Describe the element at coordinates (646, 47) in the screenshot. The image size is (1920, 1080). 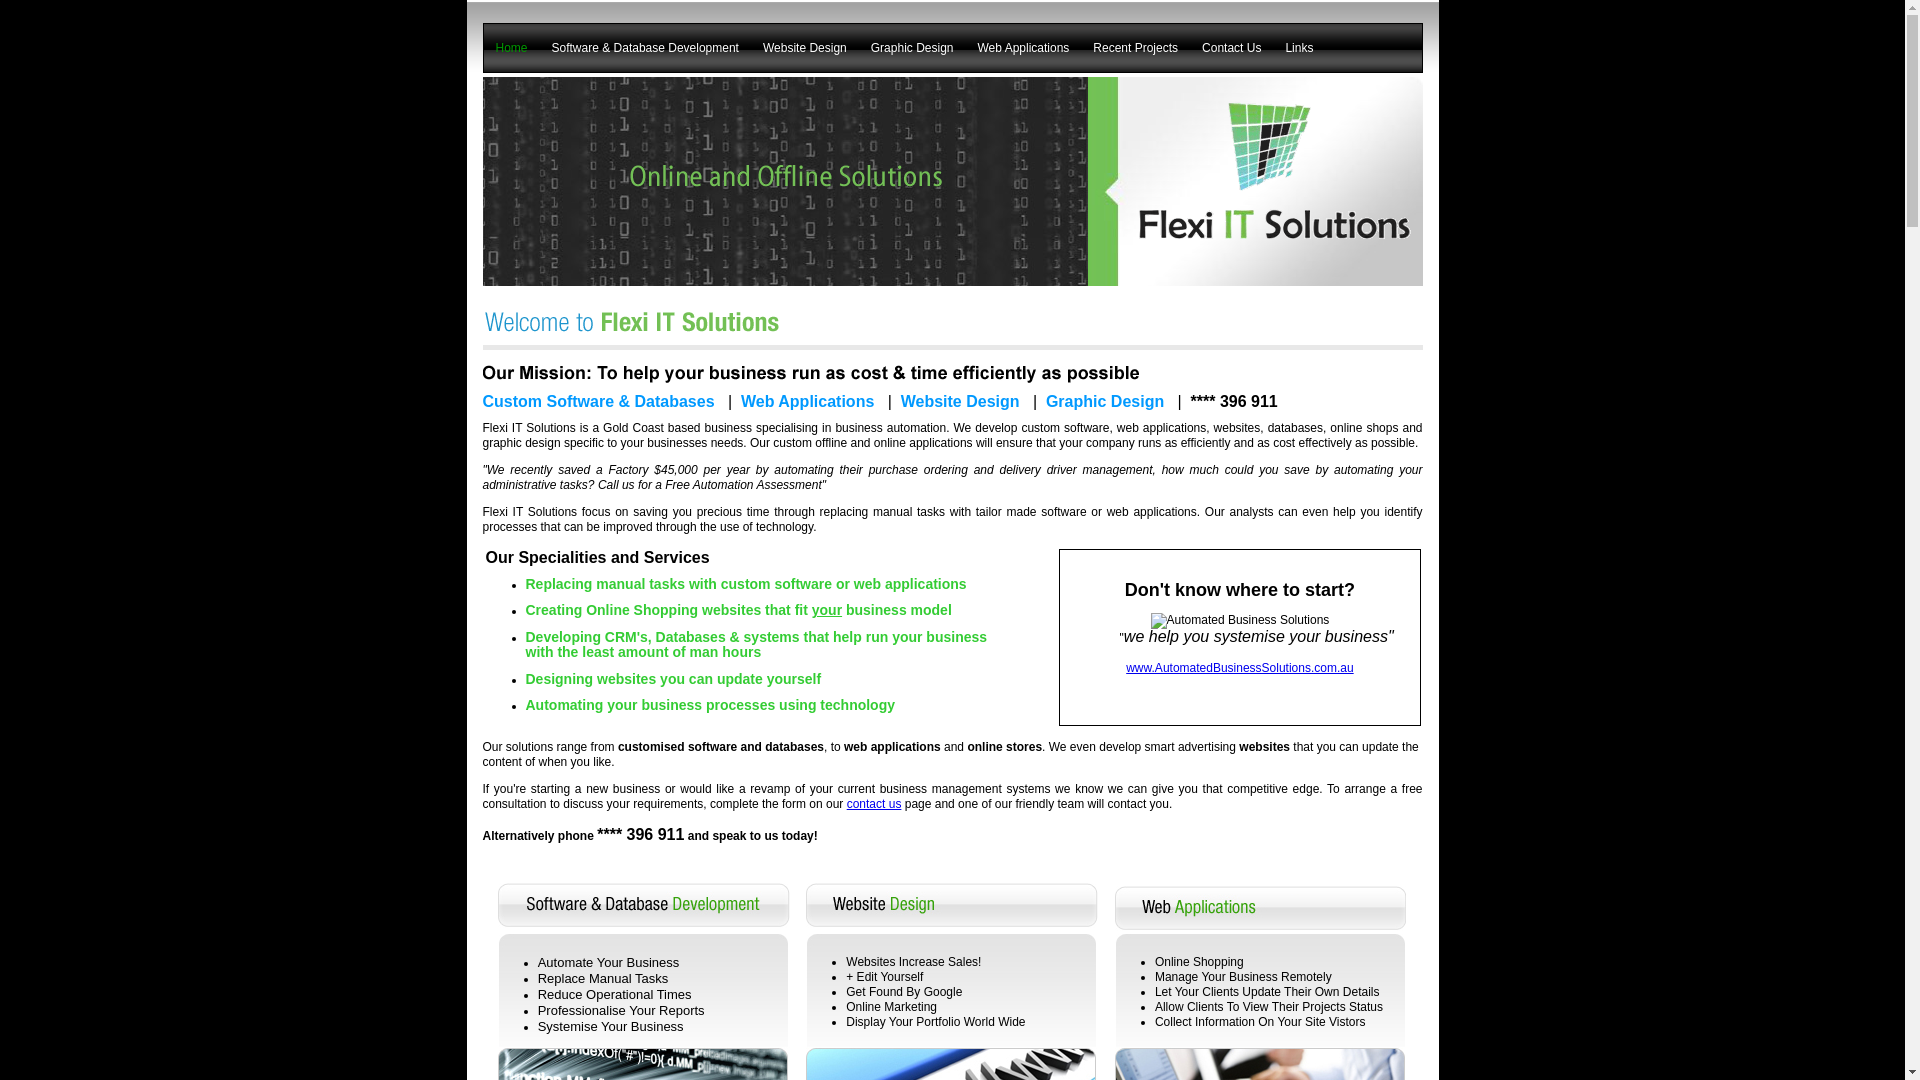
I see `Software & Database Development` at that location.